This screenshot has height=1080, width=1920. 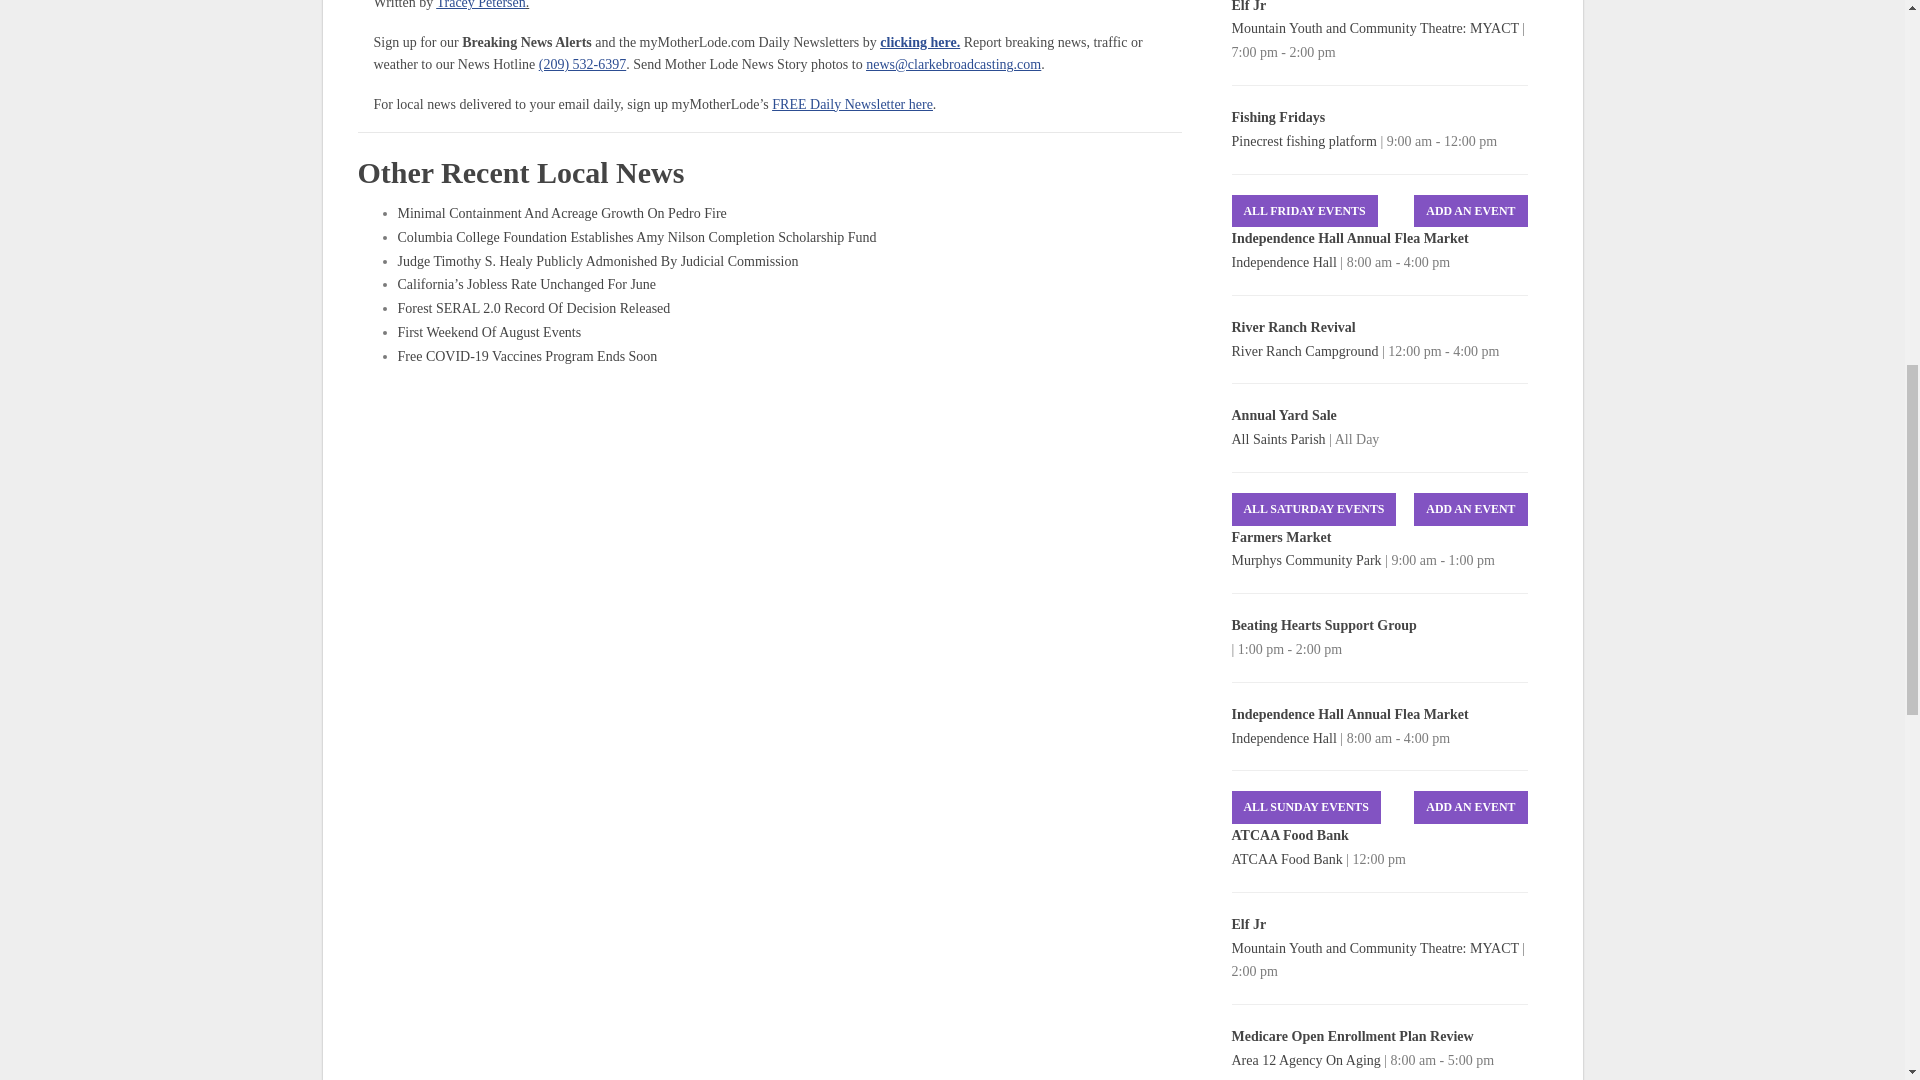 What do you see at coordinates (1470, 508) in the screenshot?
I see `Add An Event` at bounding box center [1470, 508].